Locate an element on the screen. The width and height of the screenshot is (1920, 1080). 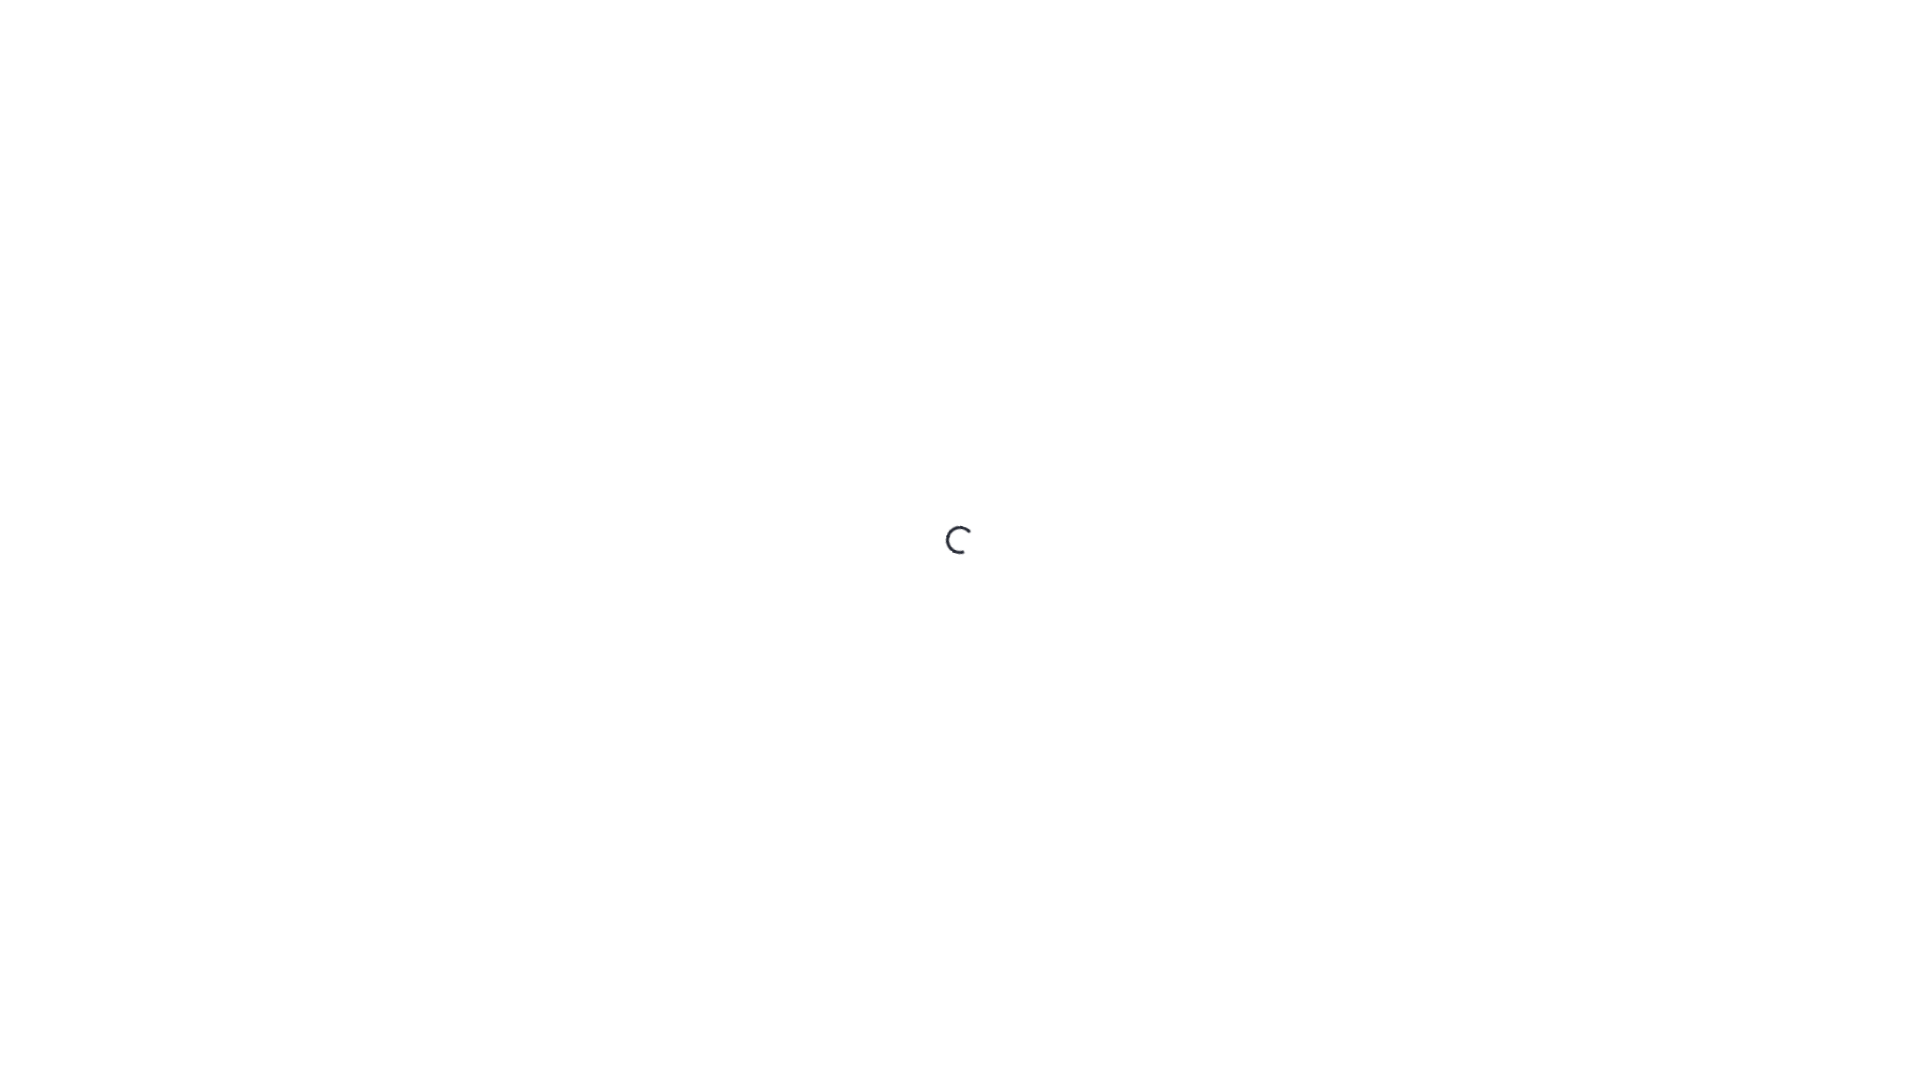
MACHINERY is located at coordinates (812, 305).